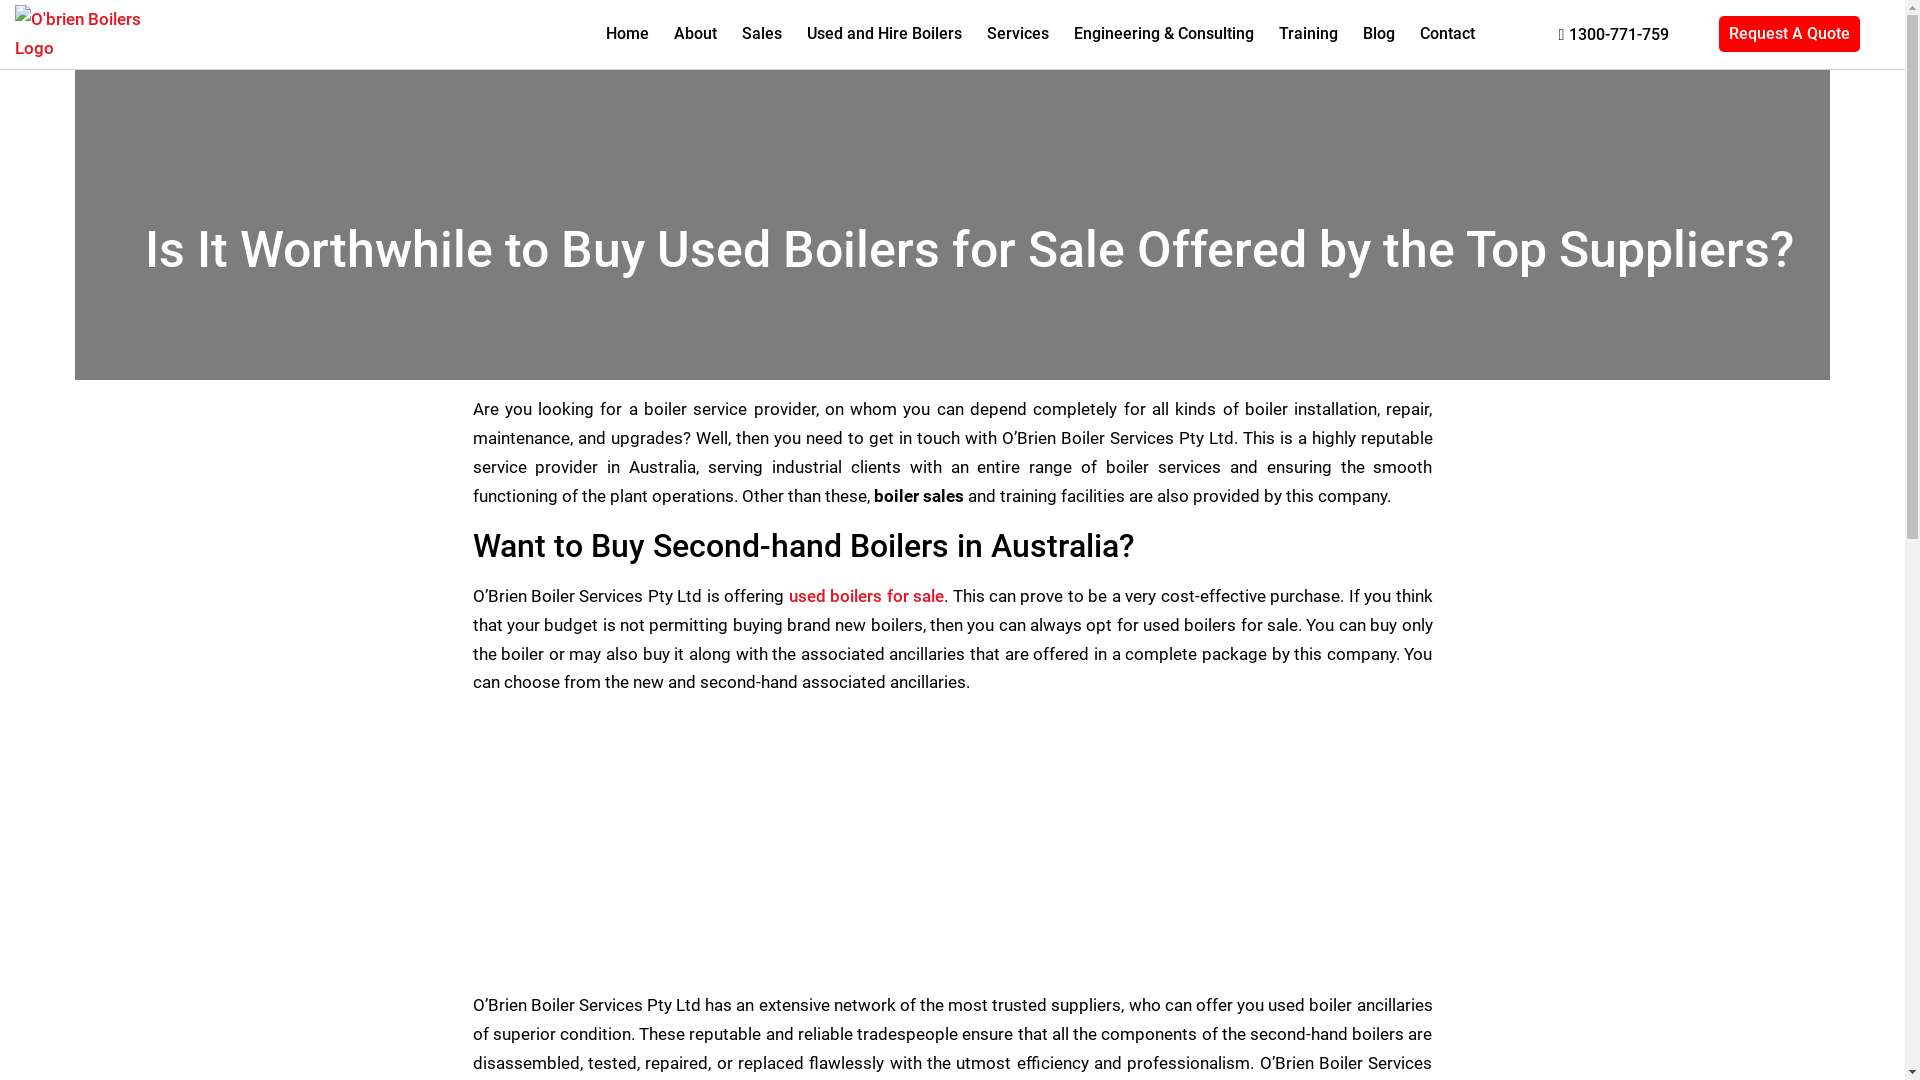 This screenshot has height=1080, width=1920. What do you see at coordinates (628, 34) in the screenshot?
I see `Home` at bounding box center [628, 34].